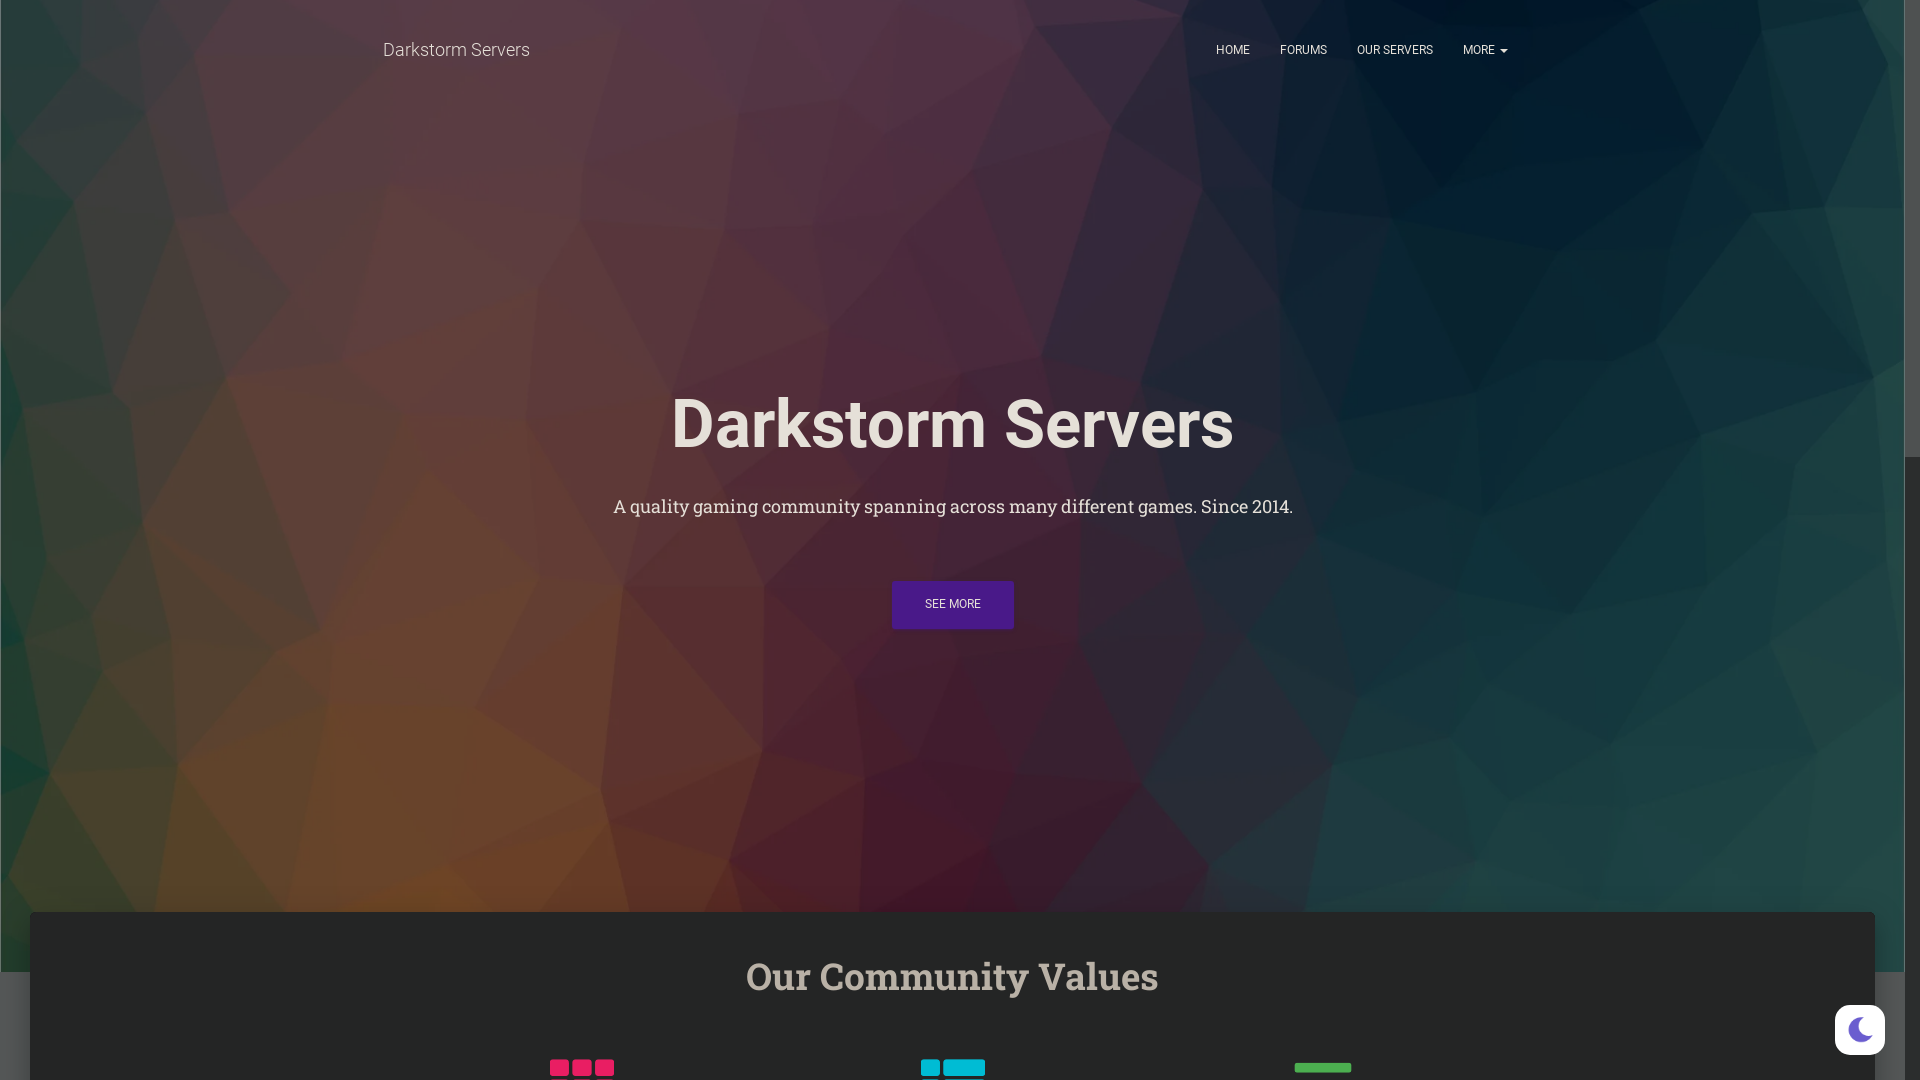  What do you see at coordinates (1232, 50) in the screenshot?
I see `HOME` at bounding box center [1232, 50].